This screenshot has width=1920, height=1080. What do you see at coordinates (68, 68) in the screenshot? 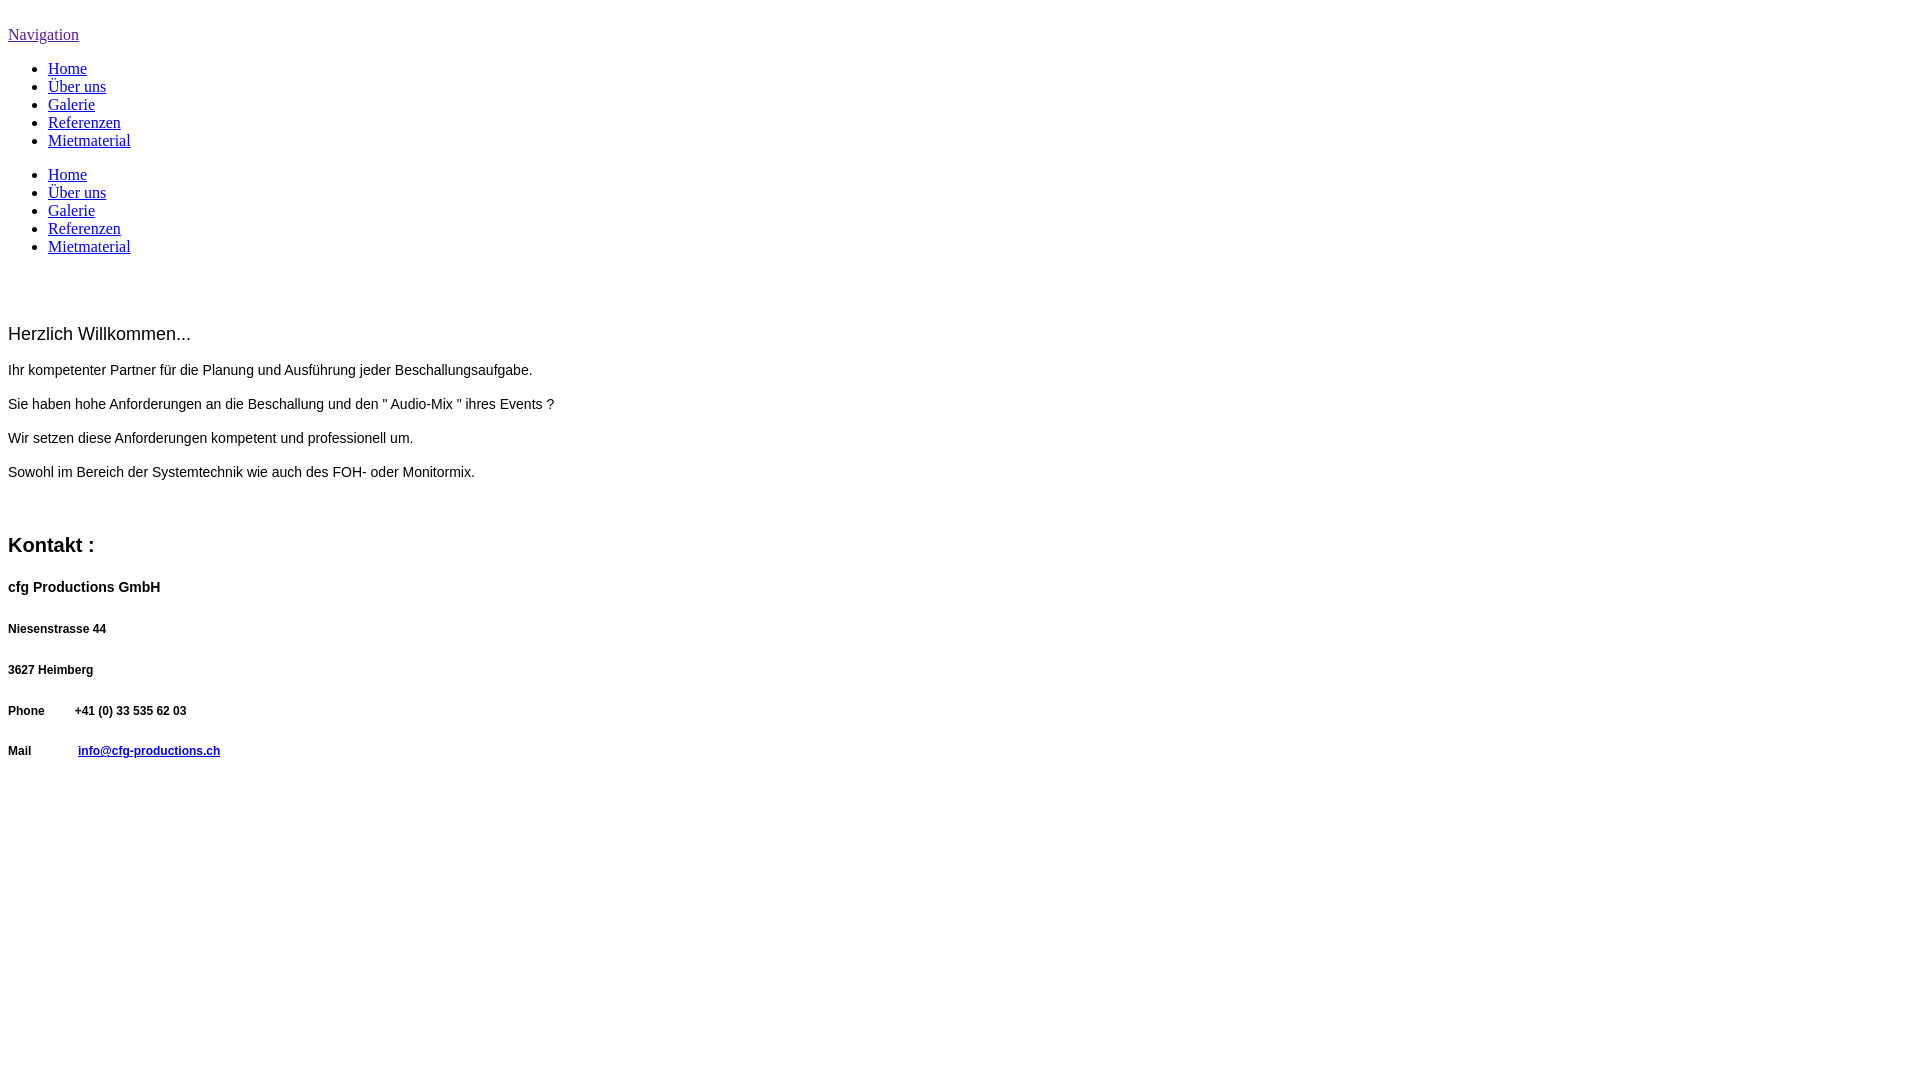
I see `Home` at bounding box center [68, 68].